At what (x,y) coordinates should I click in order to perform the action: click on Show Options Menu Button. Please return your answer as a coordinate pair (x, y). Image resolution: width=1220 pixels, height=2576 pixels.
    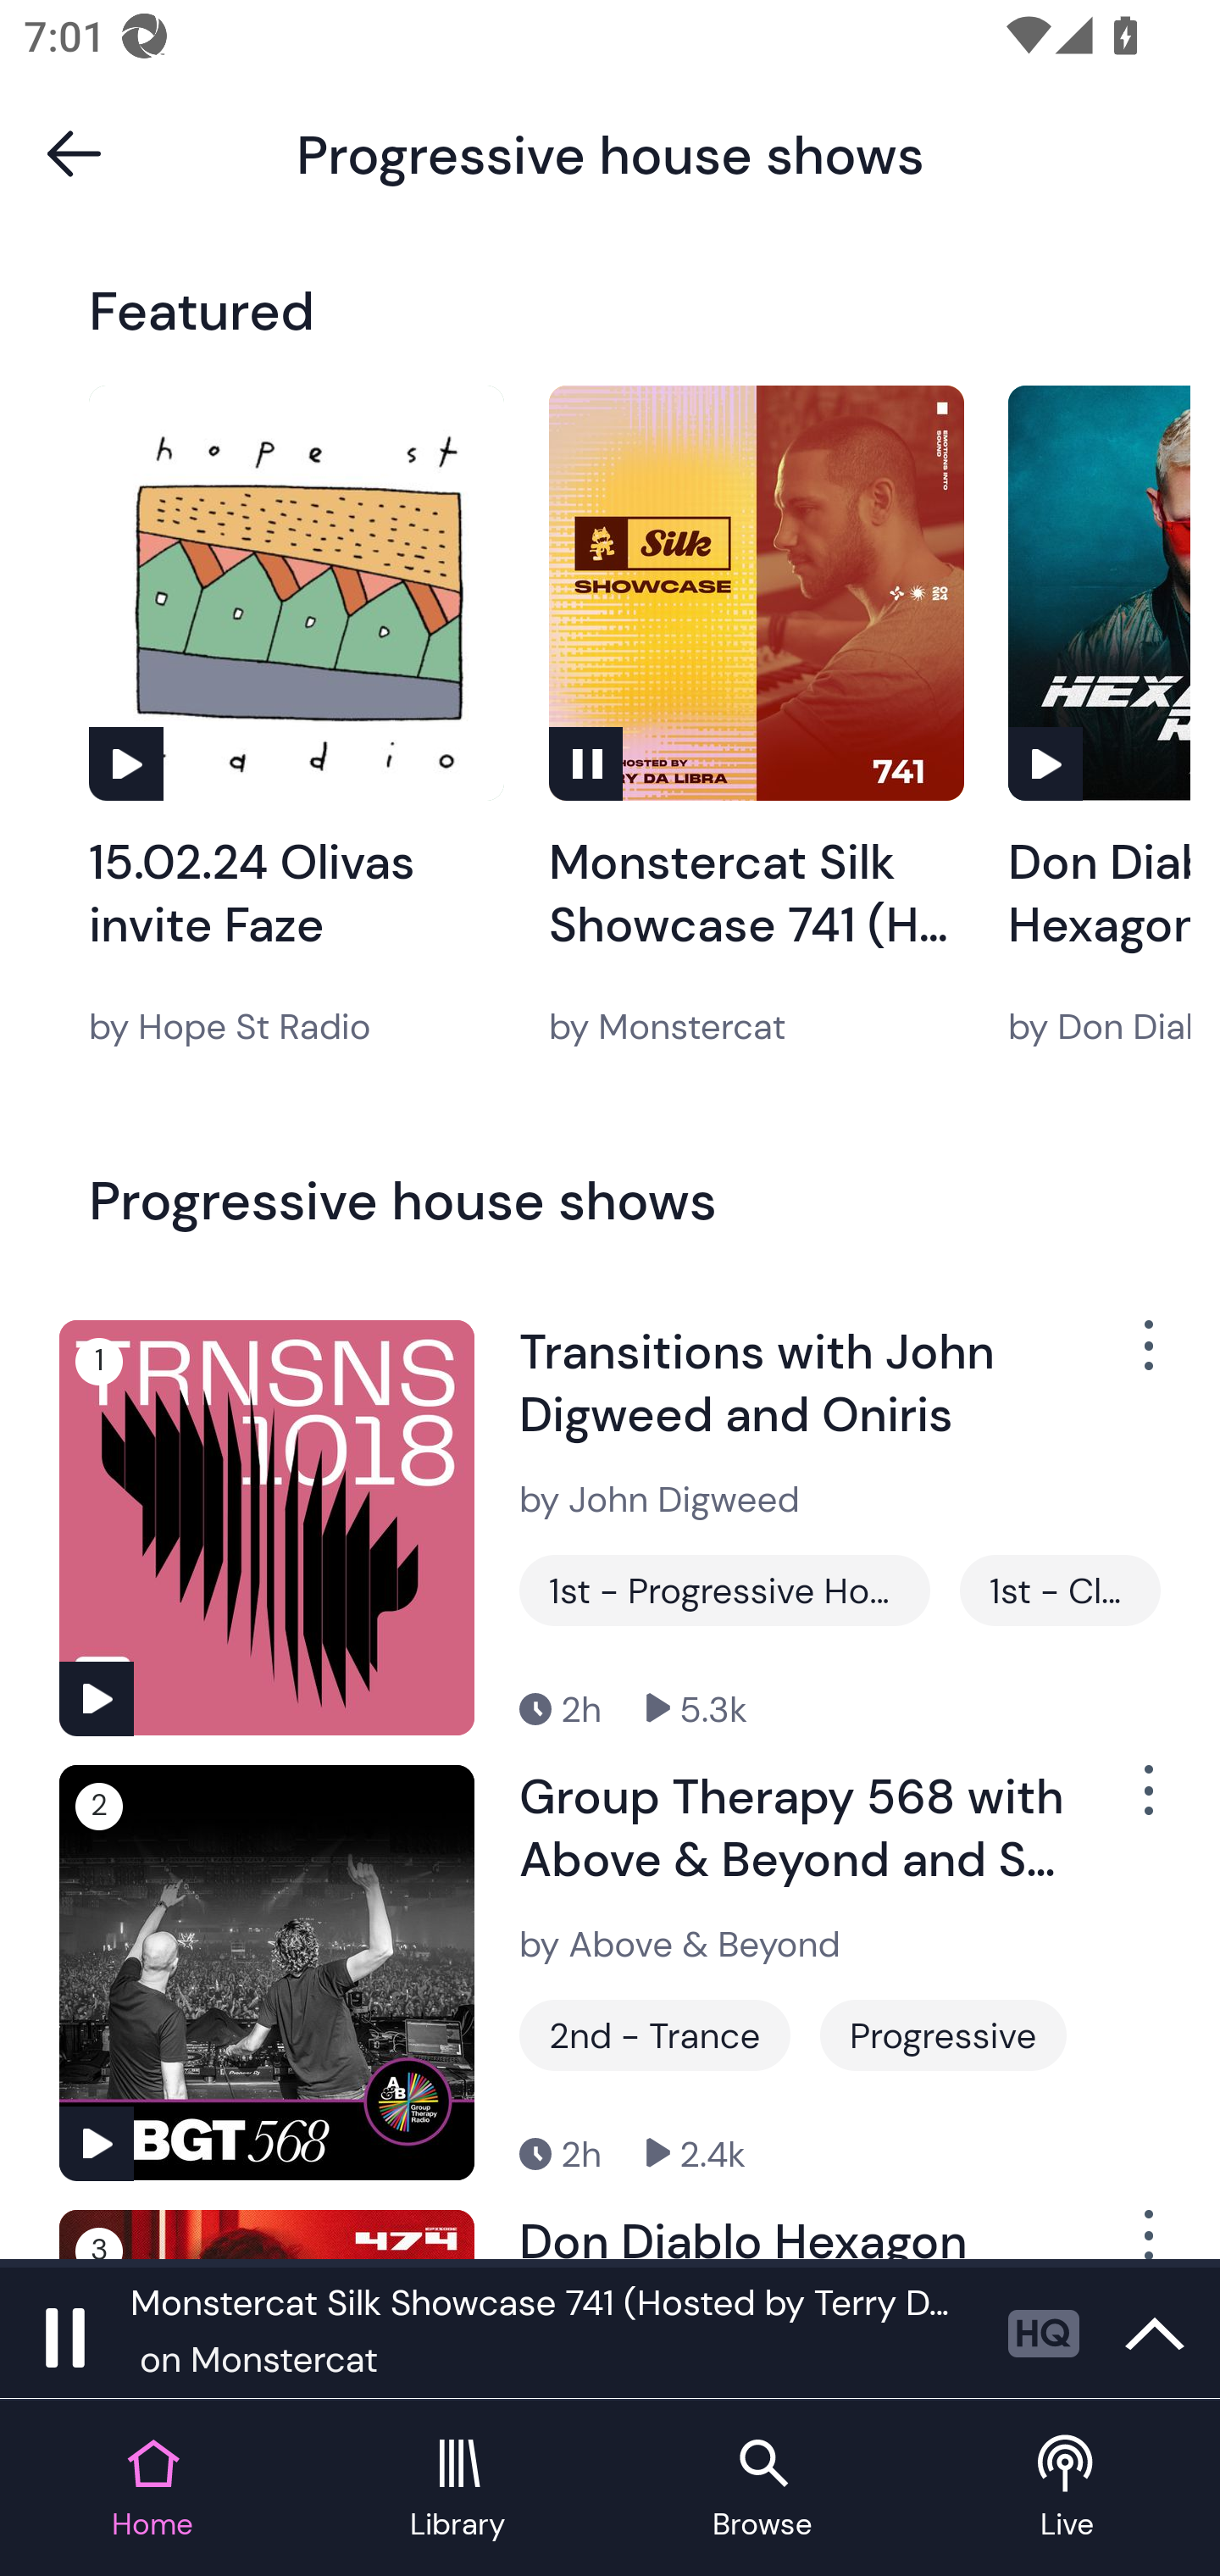
    Looking at the image, I should click on (1145, 2235).